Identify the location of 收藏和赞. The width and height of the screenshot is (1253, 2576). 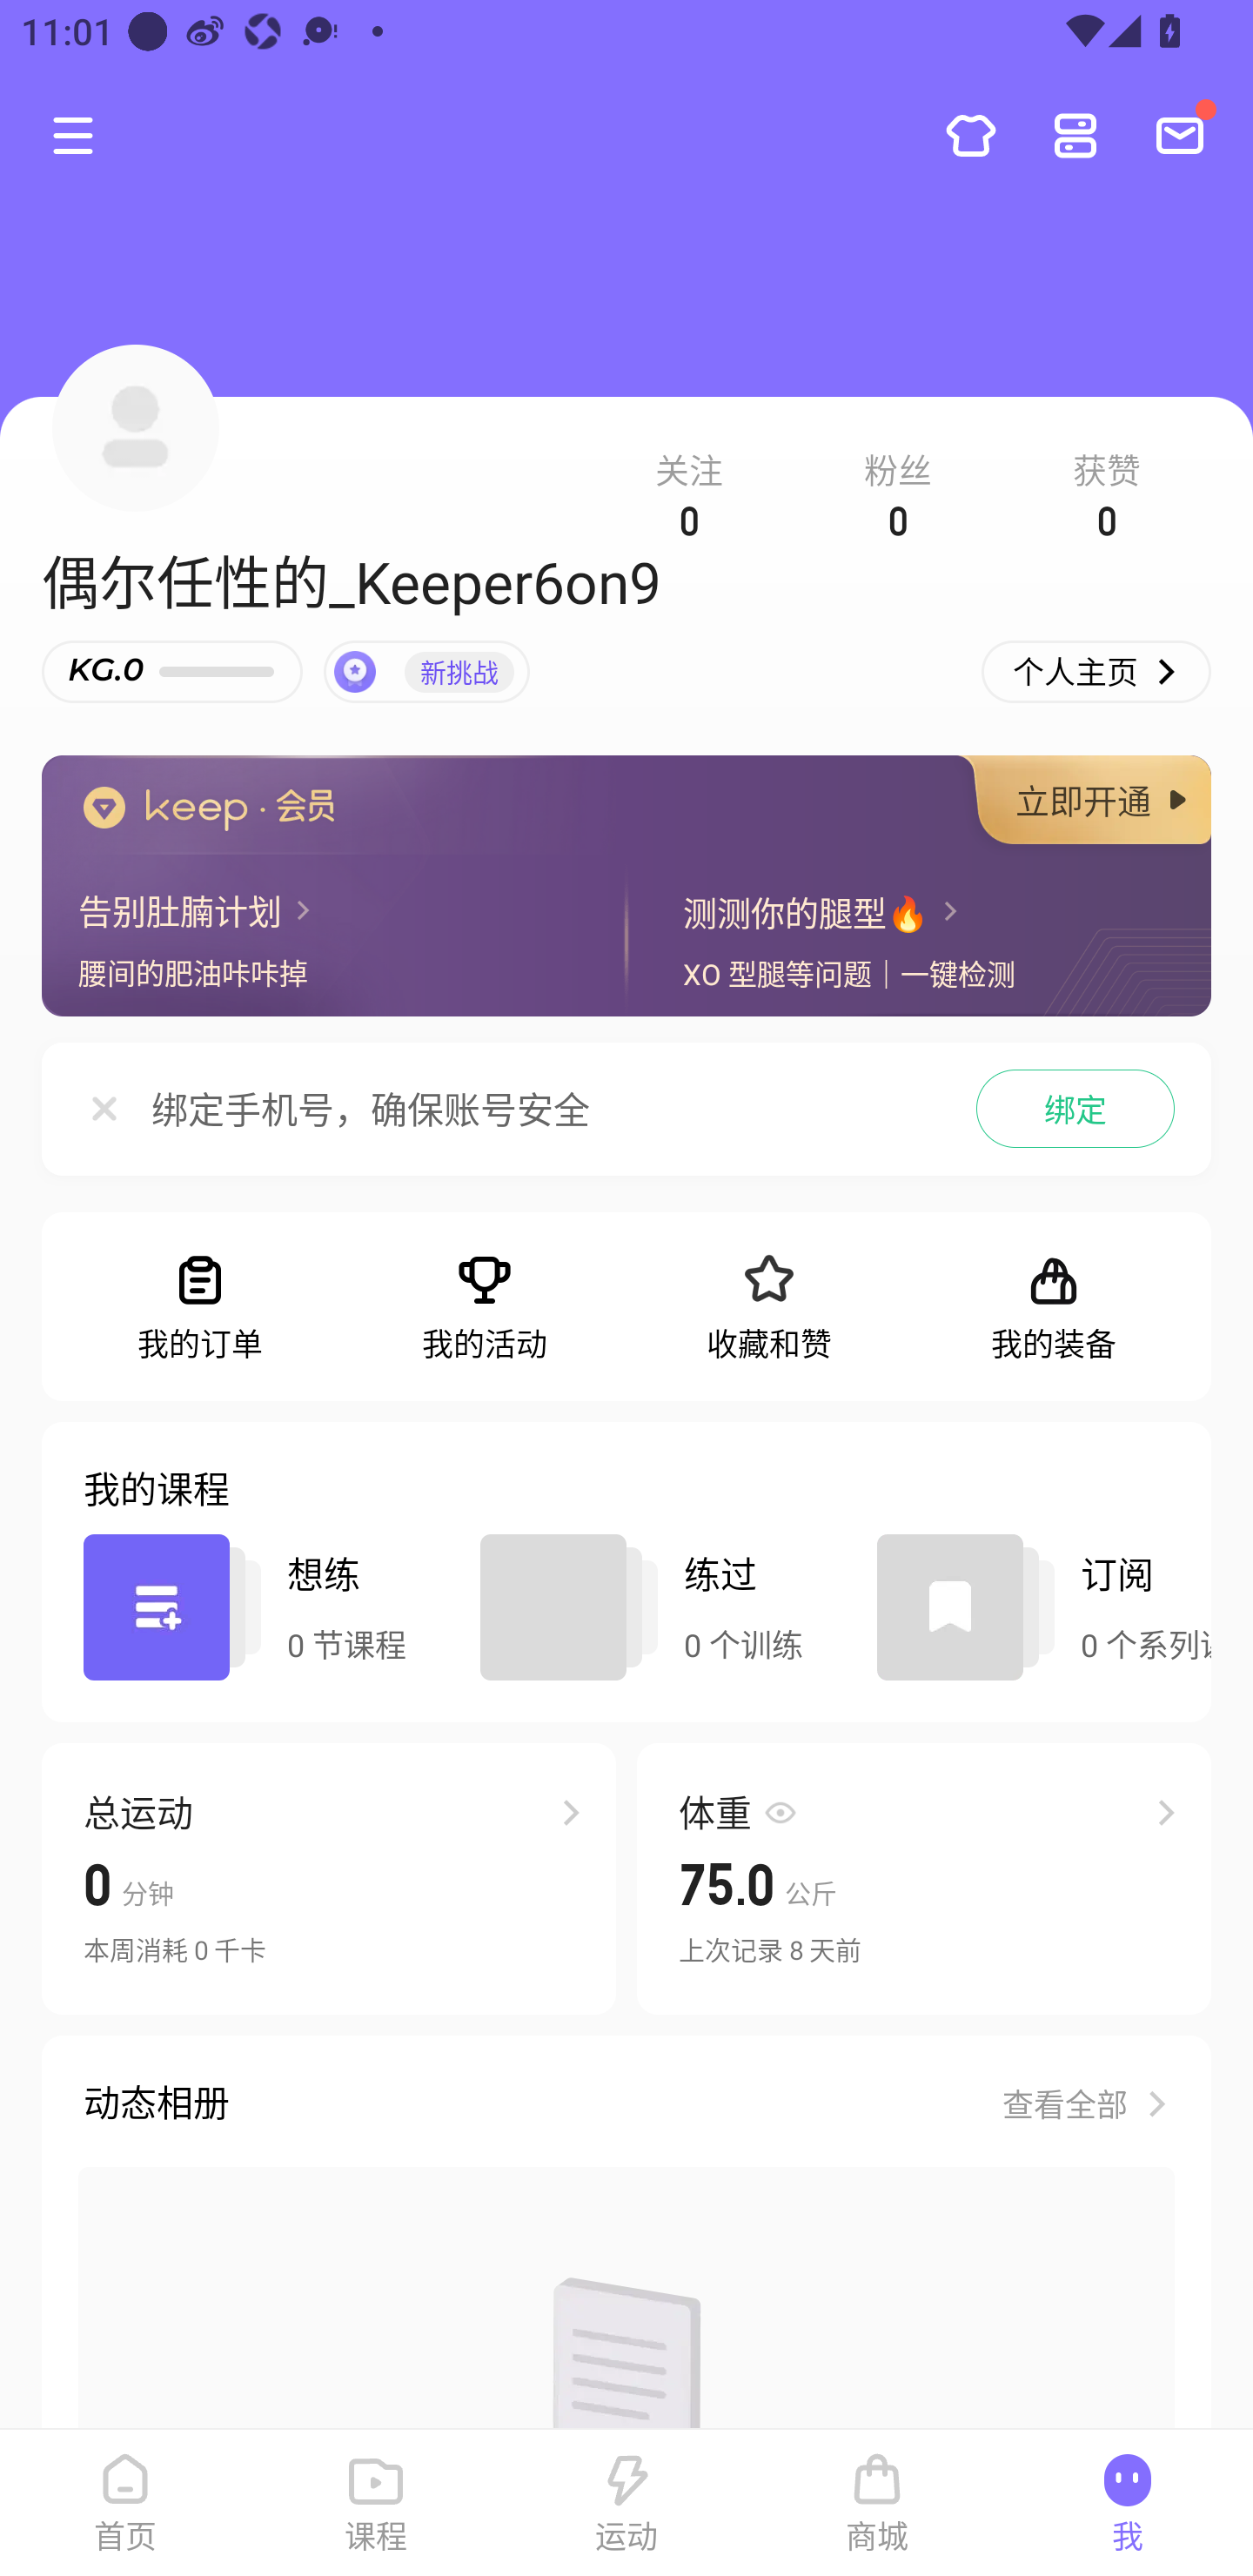
(768, 1307).